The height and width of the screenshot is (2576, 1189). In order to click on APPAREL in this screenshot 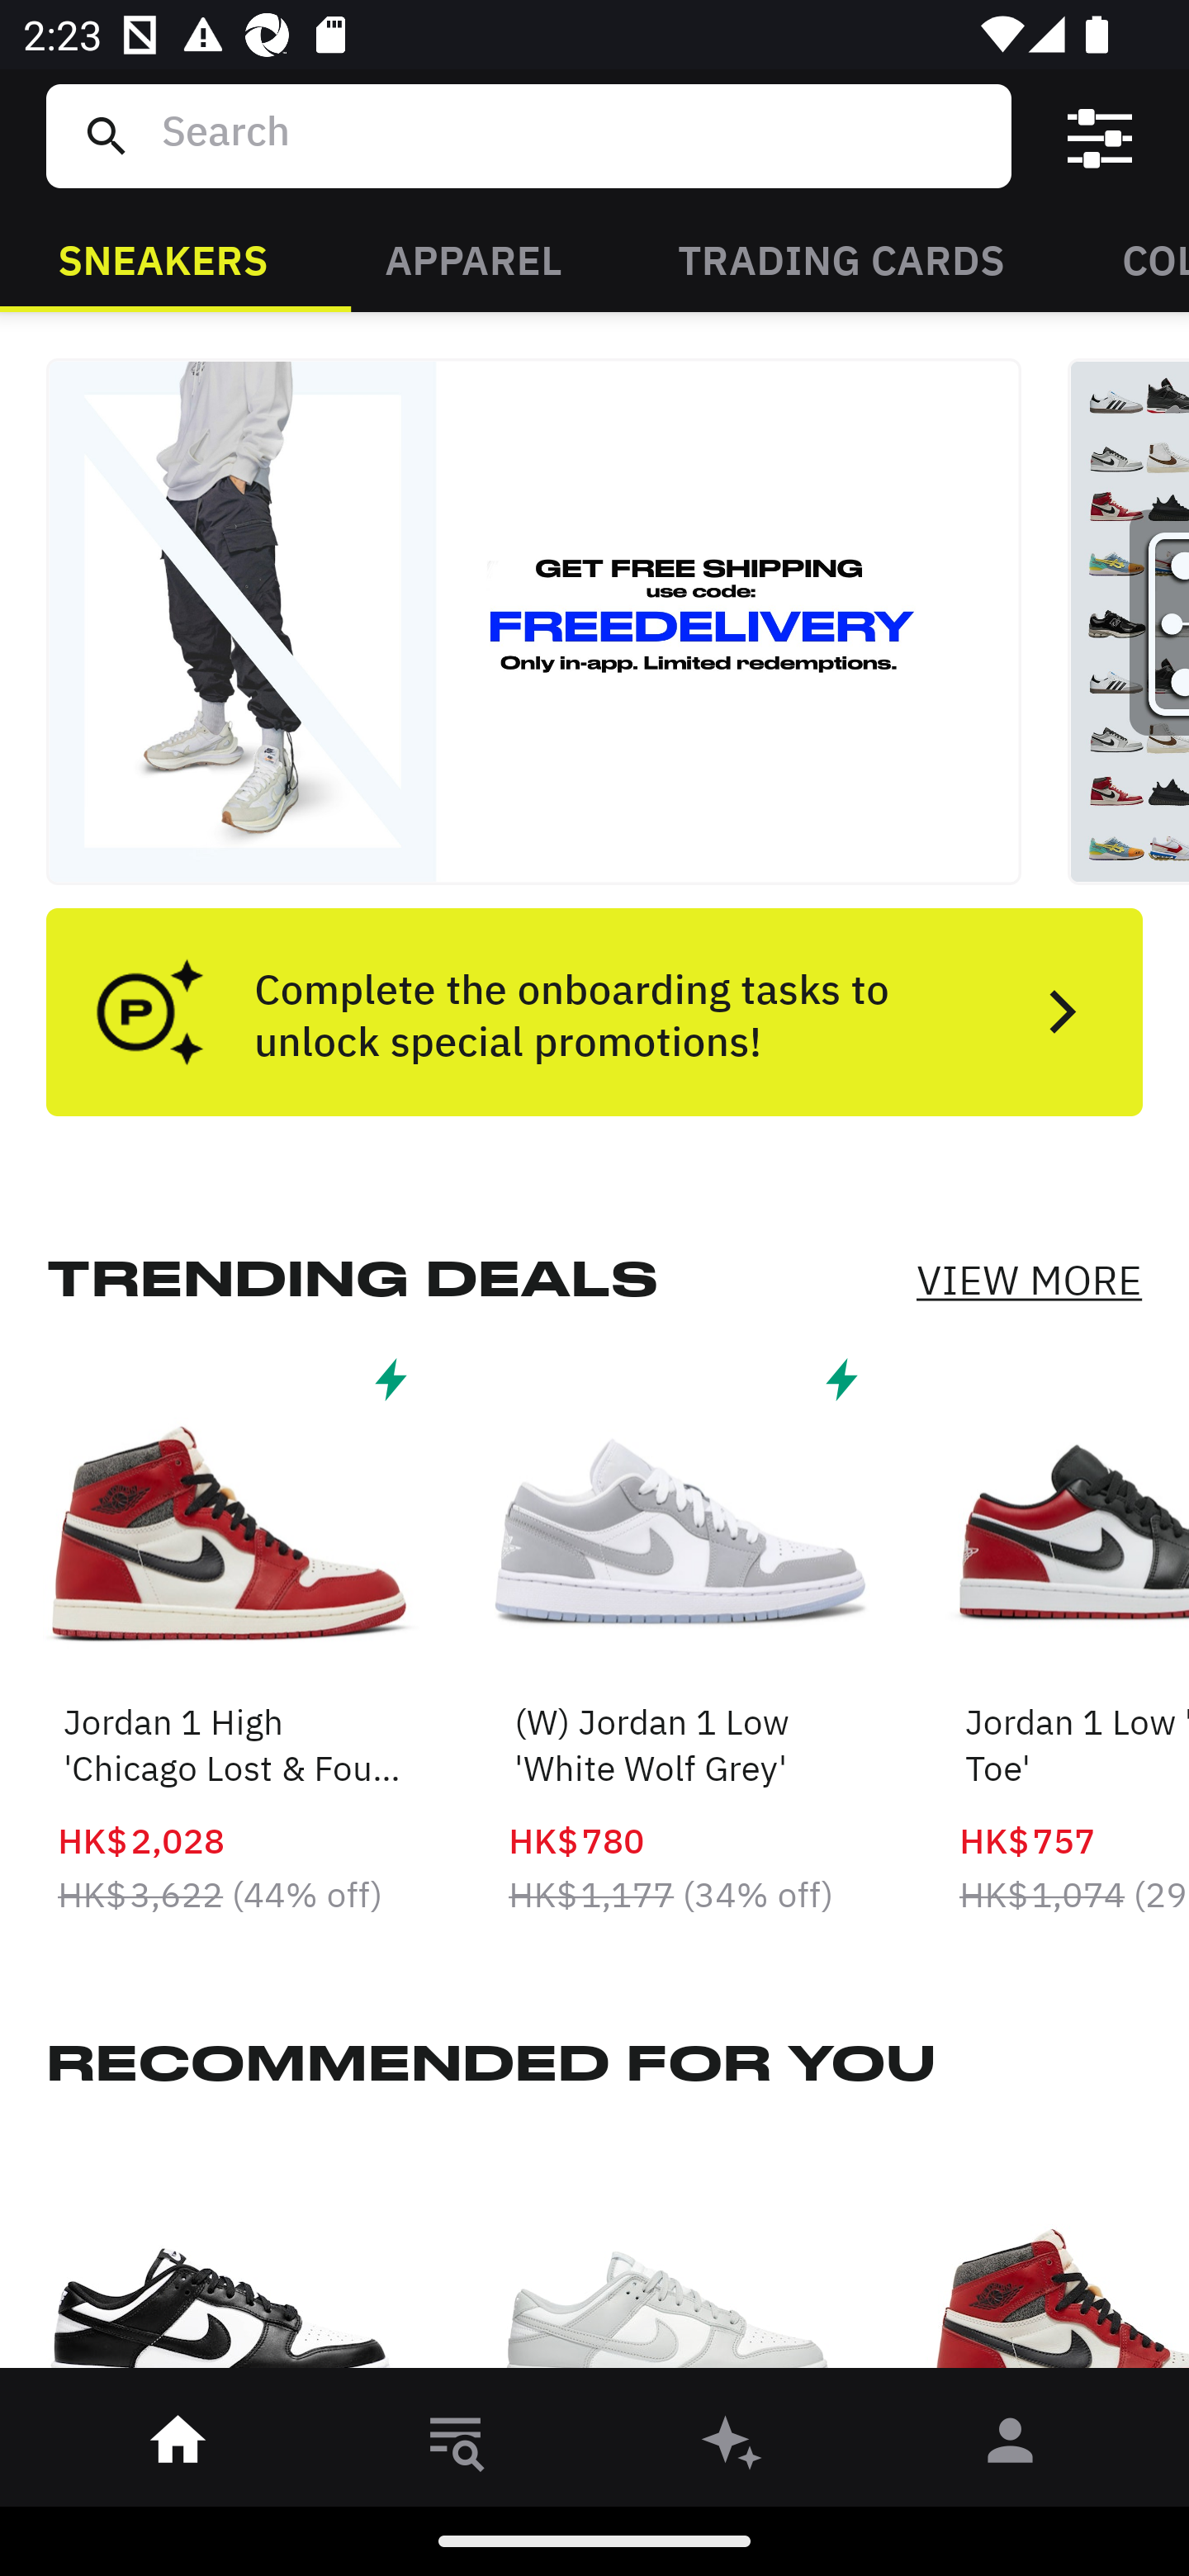, I will do `click(472, 258)`.